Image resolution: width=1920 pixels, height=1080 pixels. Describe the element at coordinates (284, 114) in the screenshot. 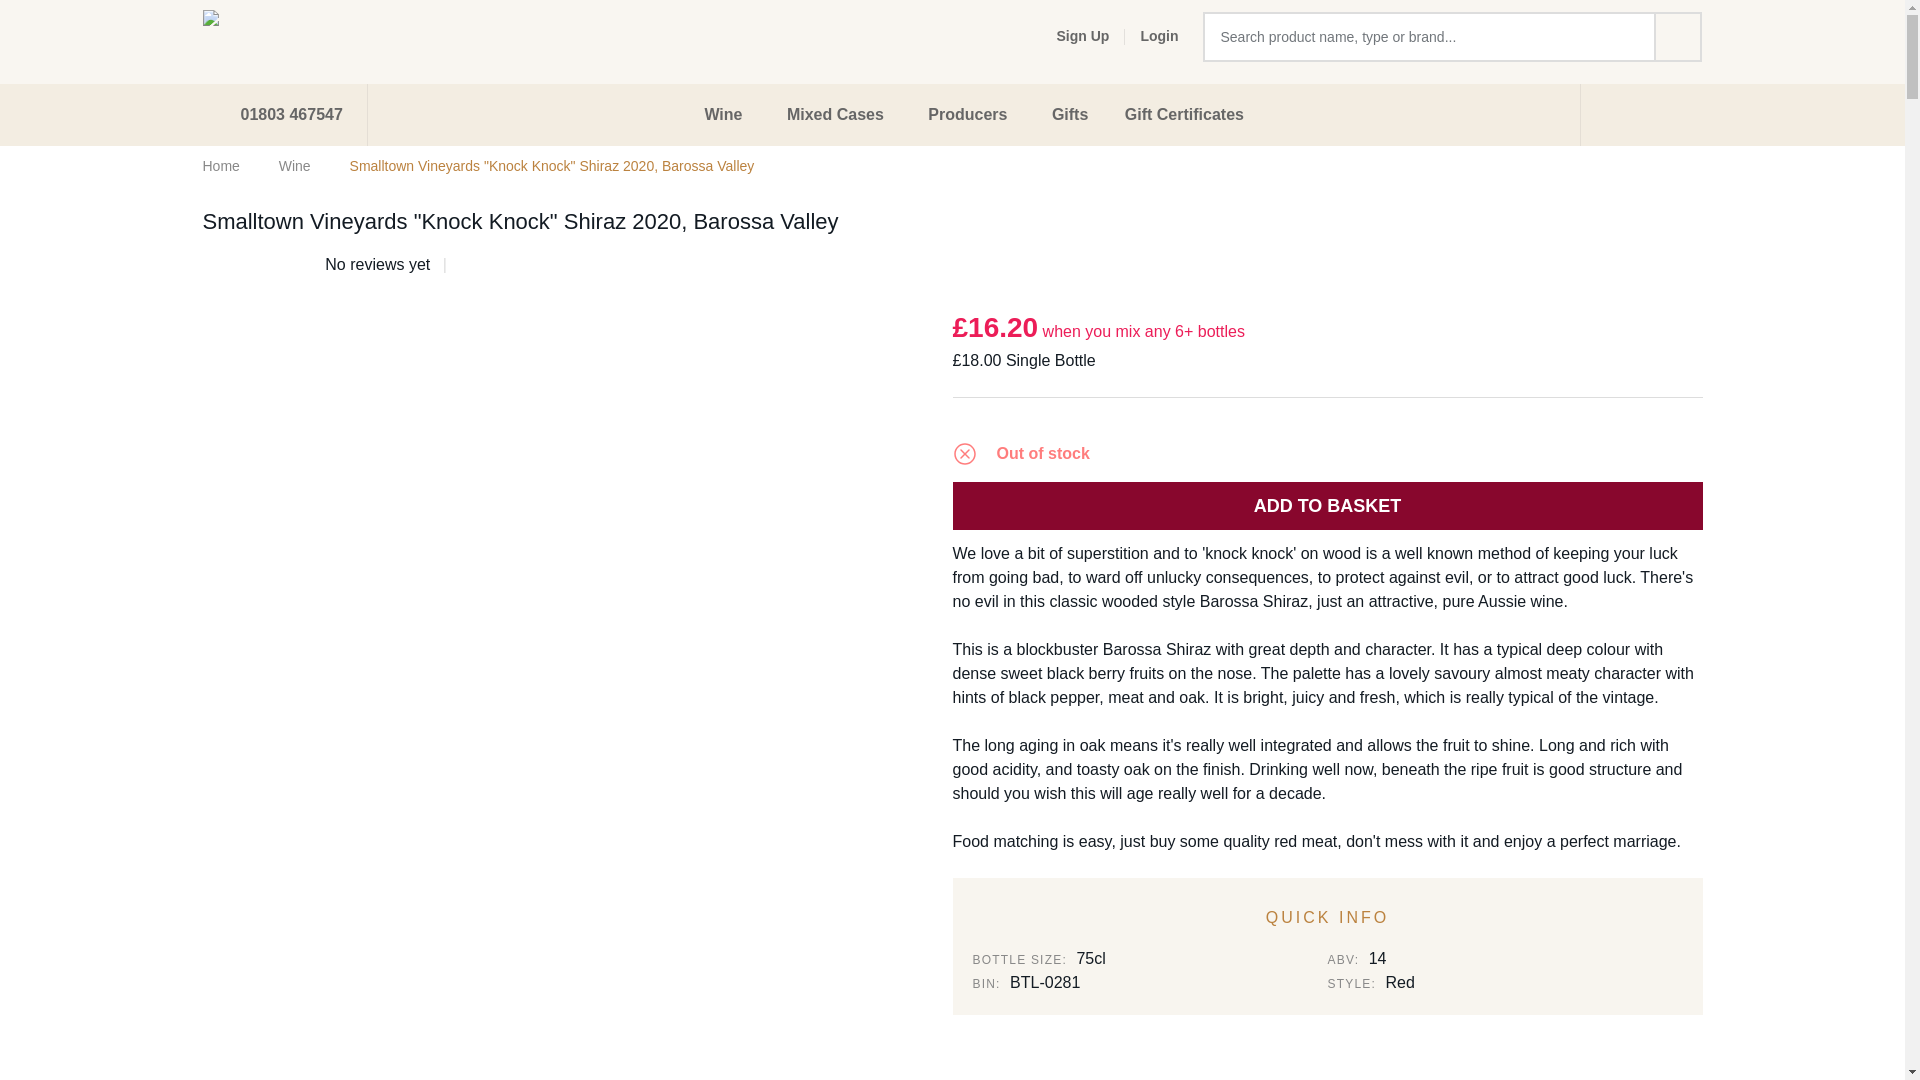

I see `Call Us: 01803 467547` at that location.